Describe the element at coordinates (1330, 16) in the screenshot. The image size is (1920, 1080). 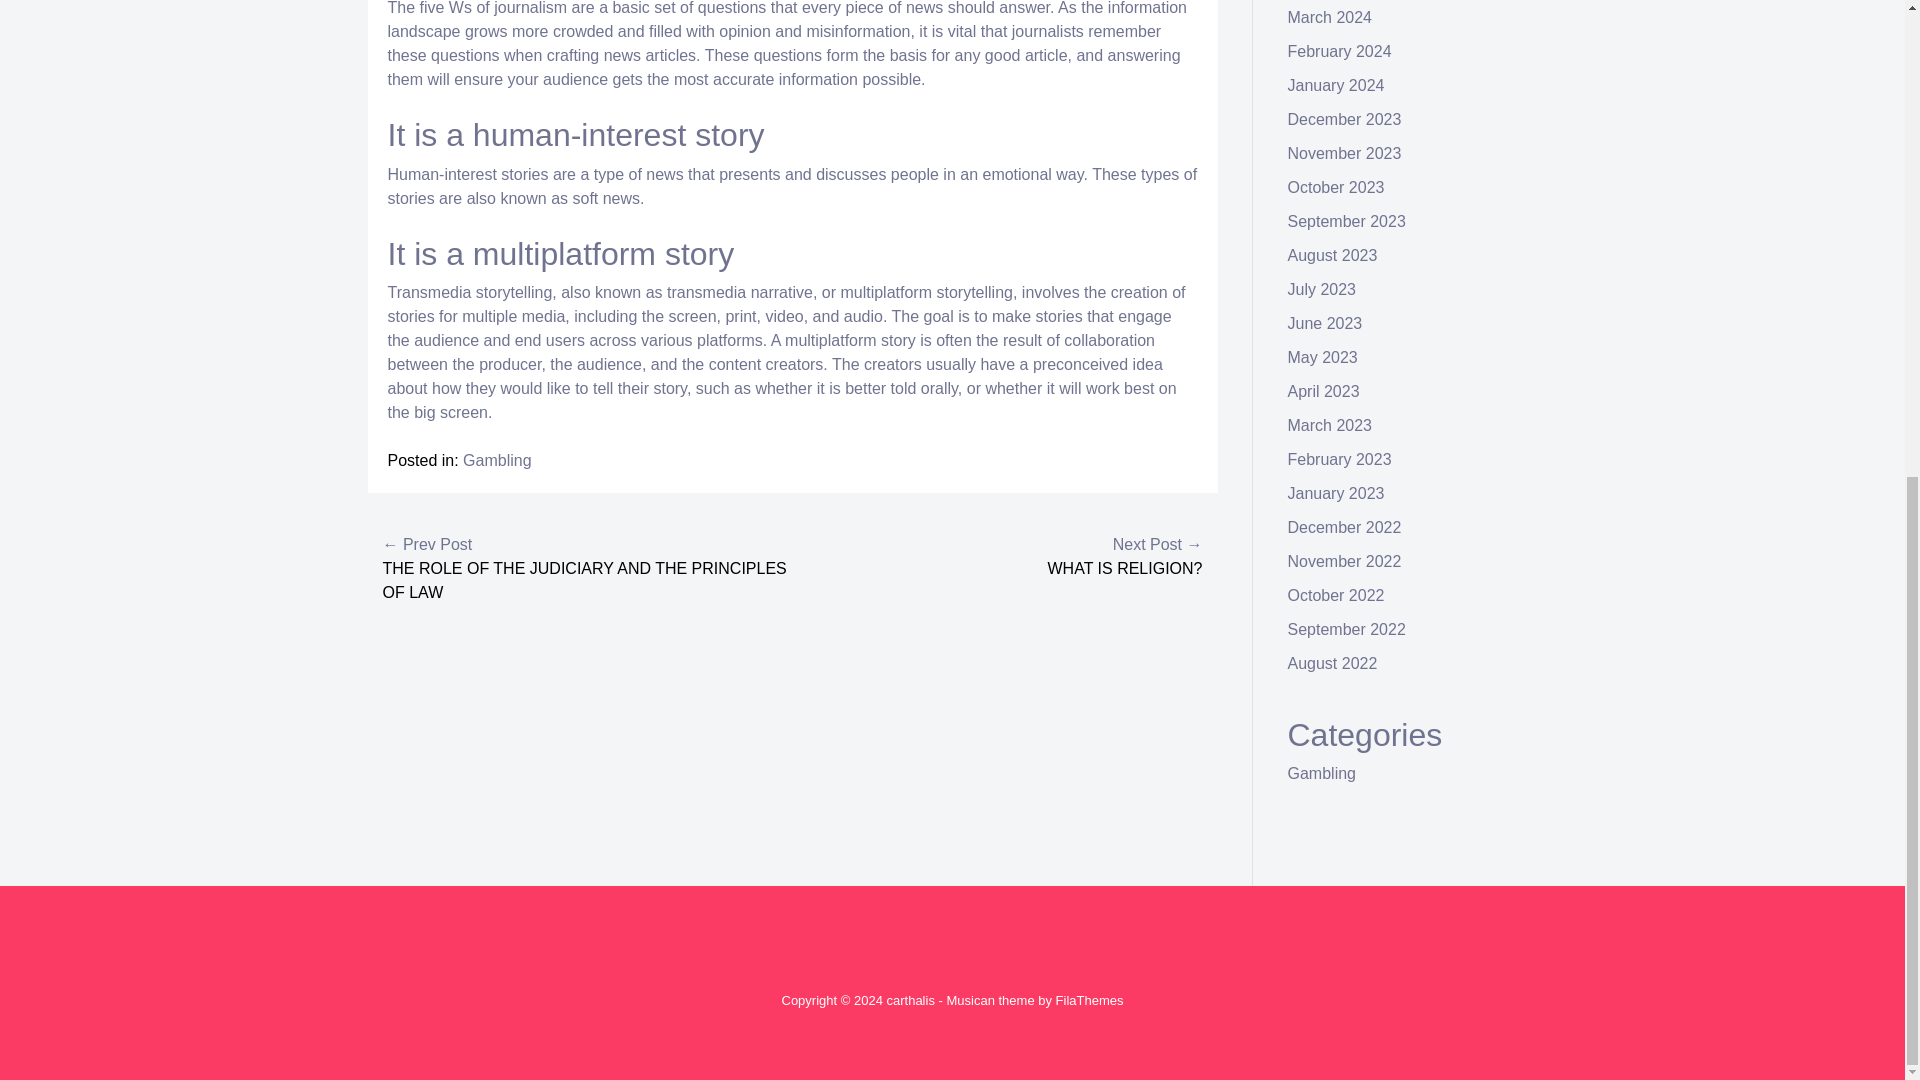
I see `March 2024` at that location.